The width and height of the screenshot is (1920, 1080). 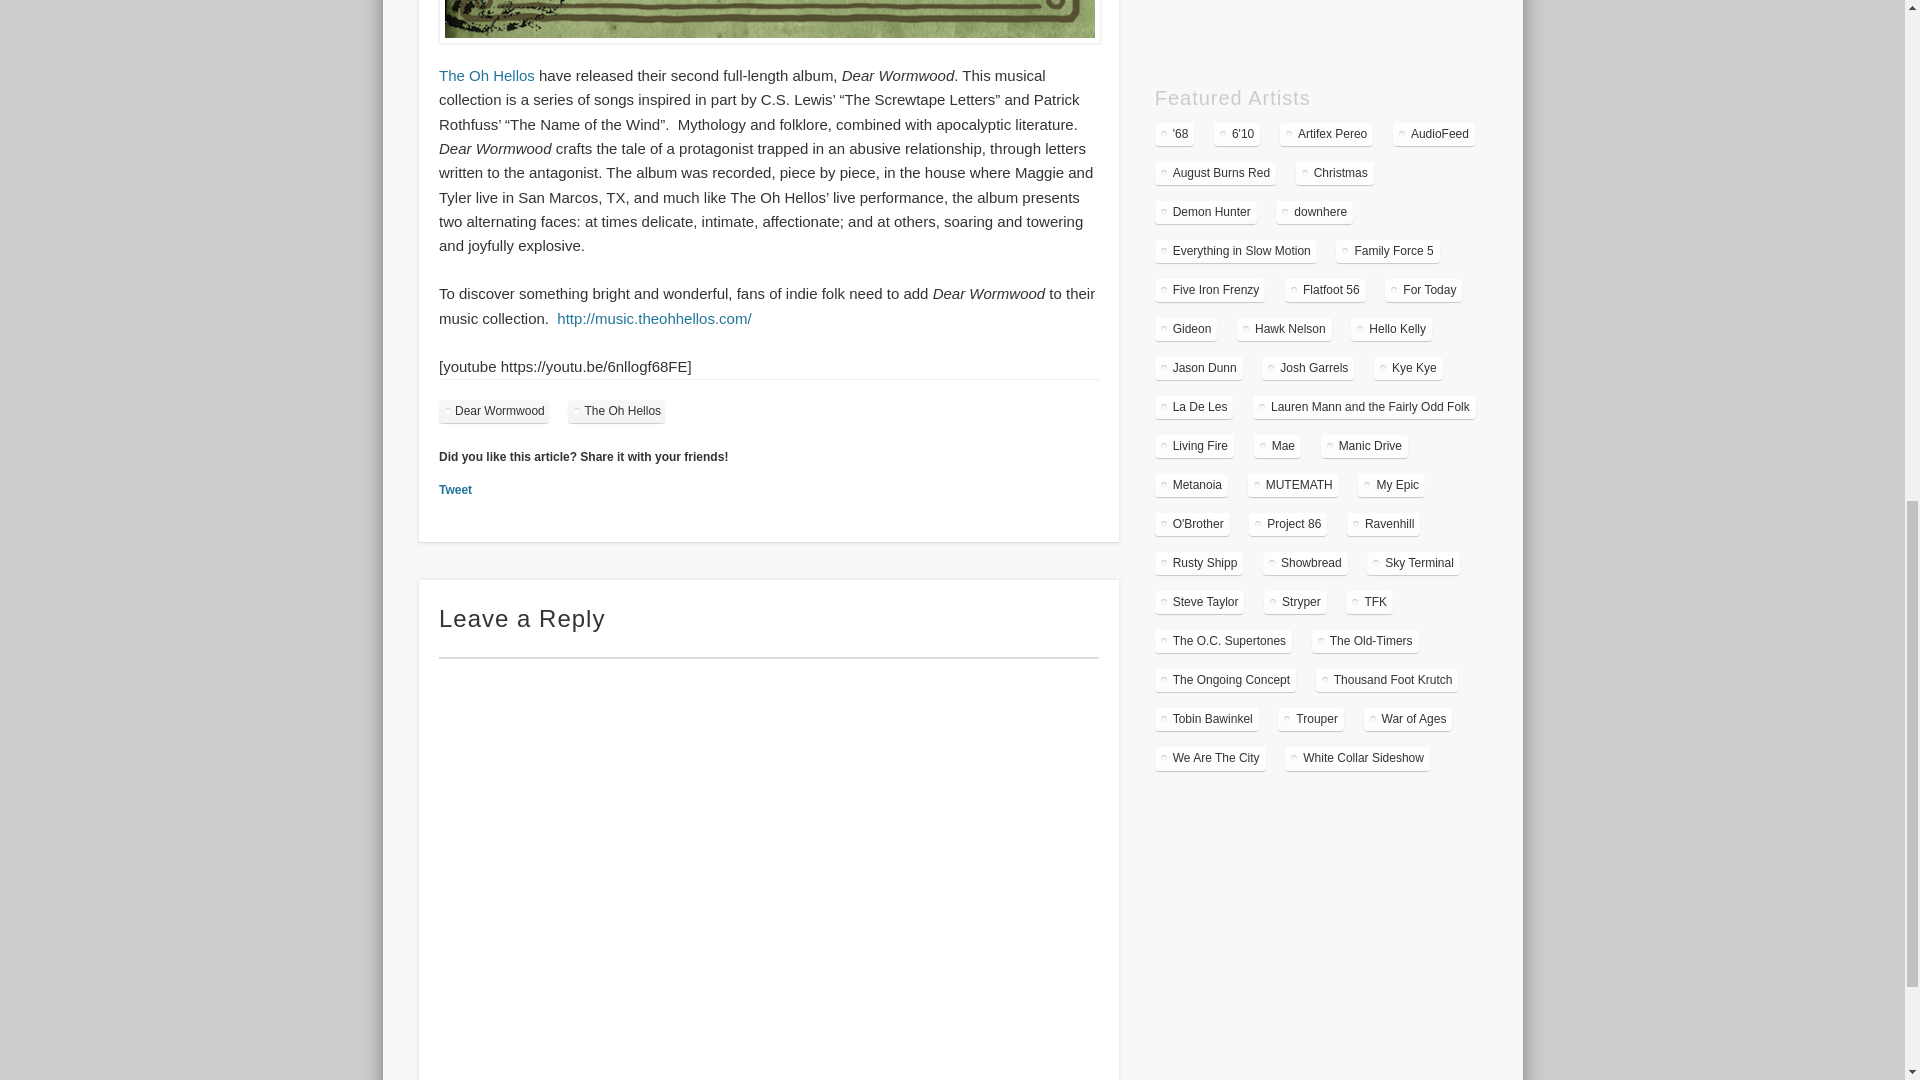 I want to click on Advertisement, so click(x=1320, y=24).